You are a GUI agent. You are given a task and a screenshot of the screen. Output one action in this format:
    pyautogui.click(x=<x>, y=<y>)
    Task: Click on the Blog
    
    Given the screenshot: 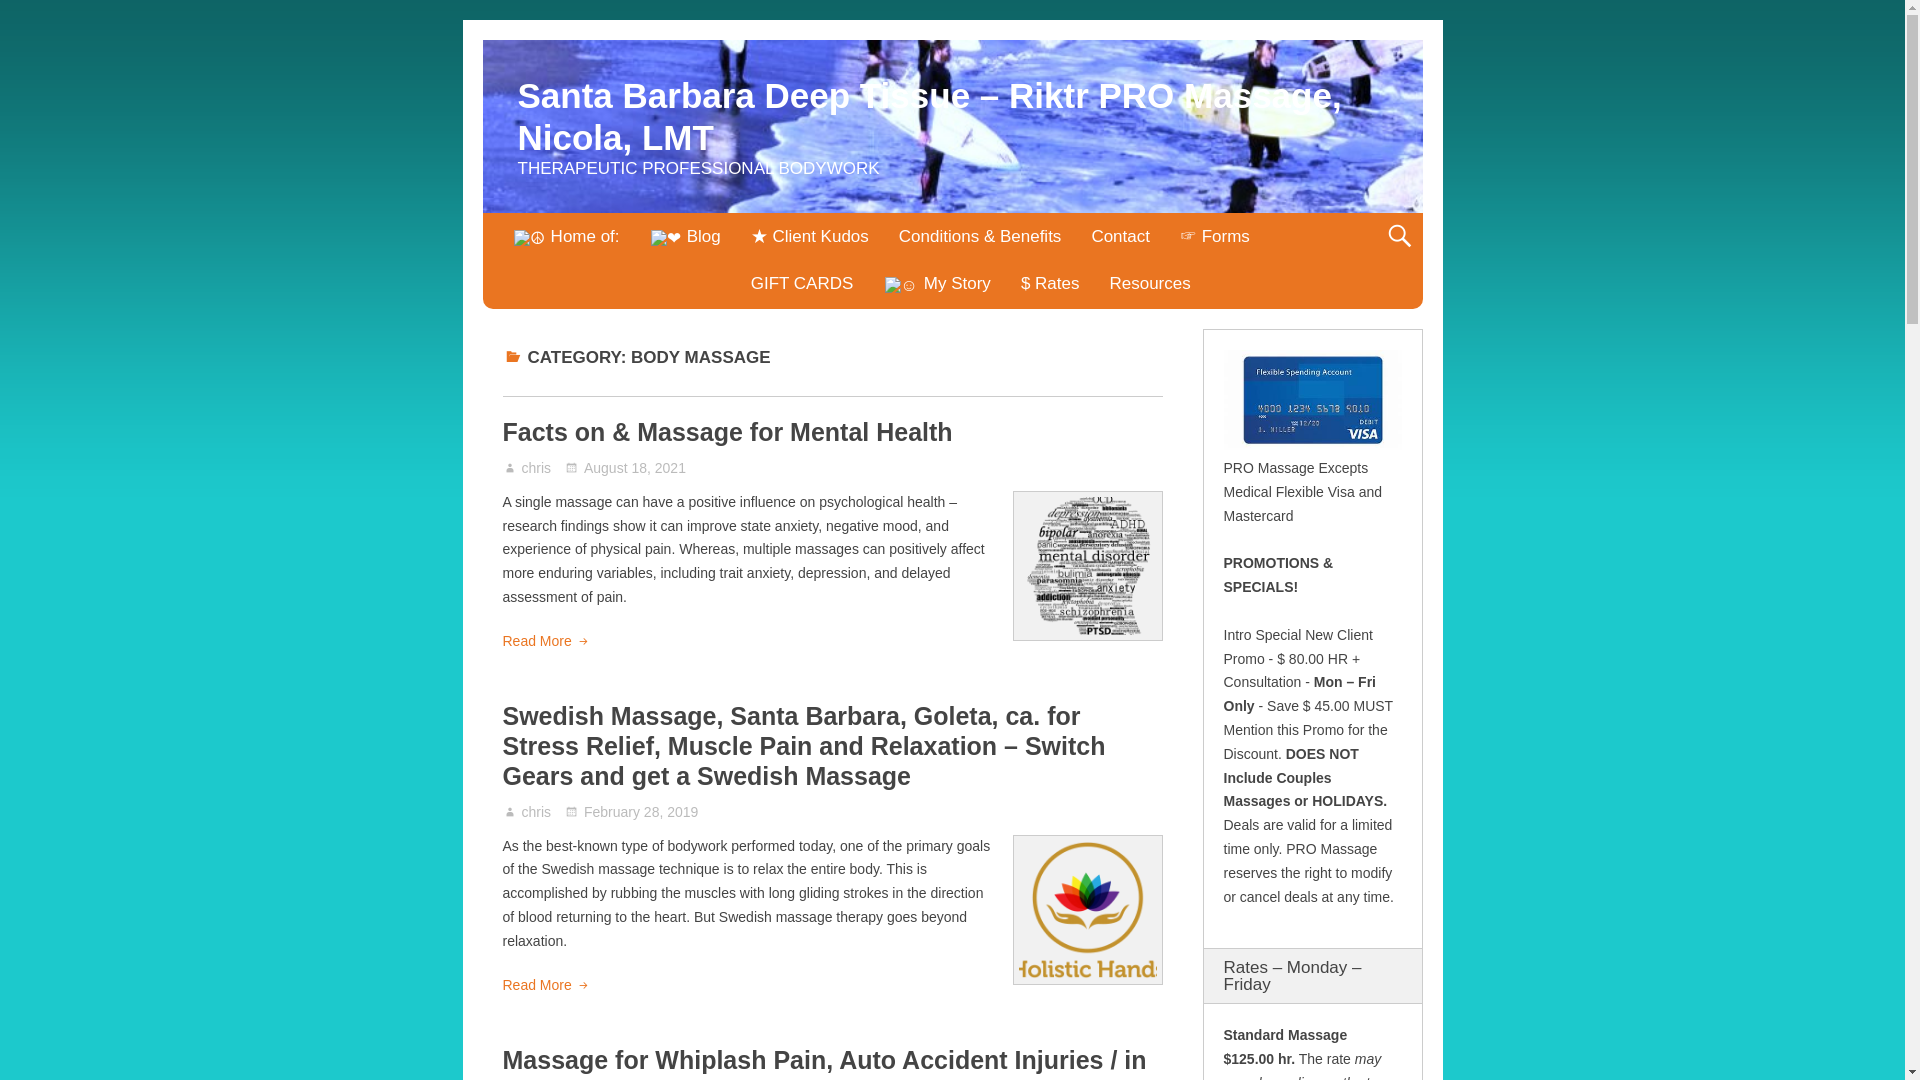 What is the action you would take?
    pyautogui.click(x=685, y=237)
    